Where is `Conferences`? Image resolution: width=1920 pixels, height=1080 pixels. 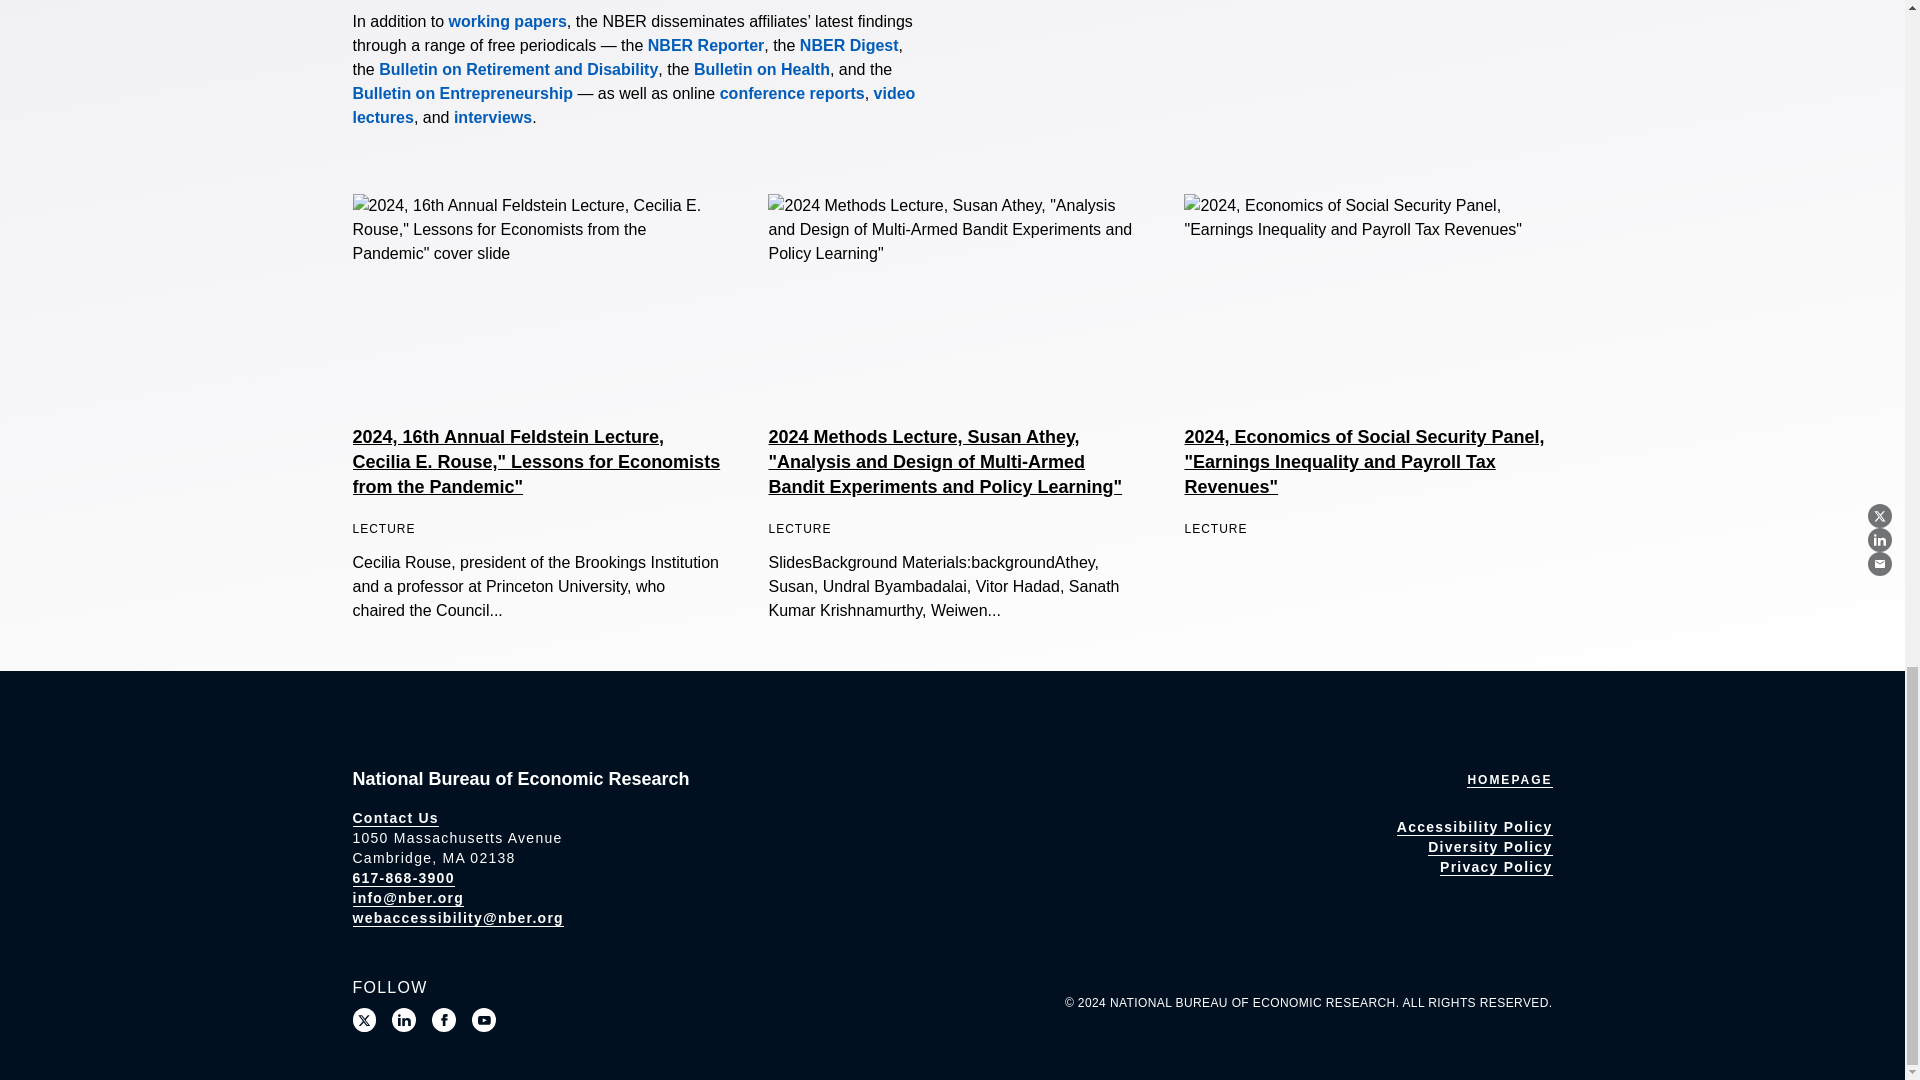 Conferences is located at coordinates (792, 93).